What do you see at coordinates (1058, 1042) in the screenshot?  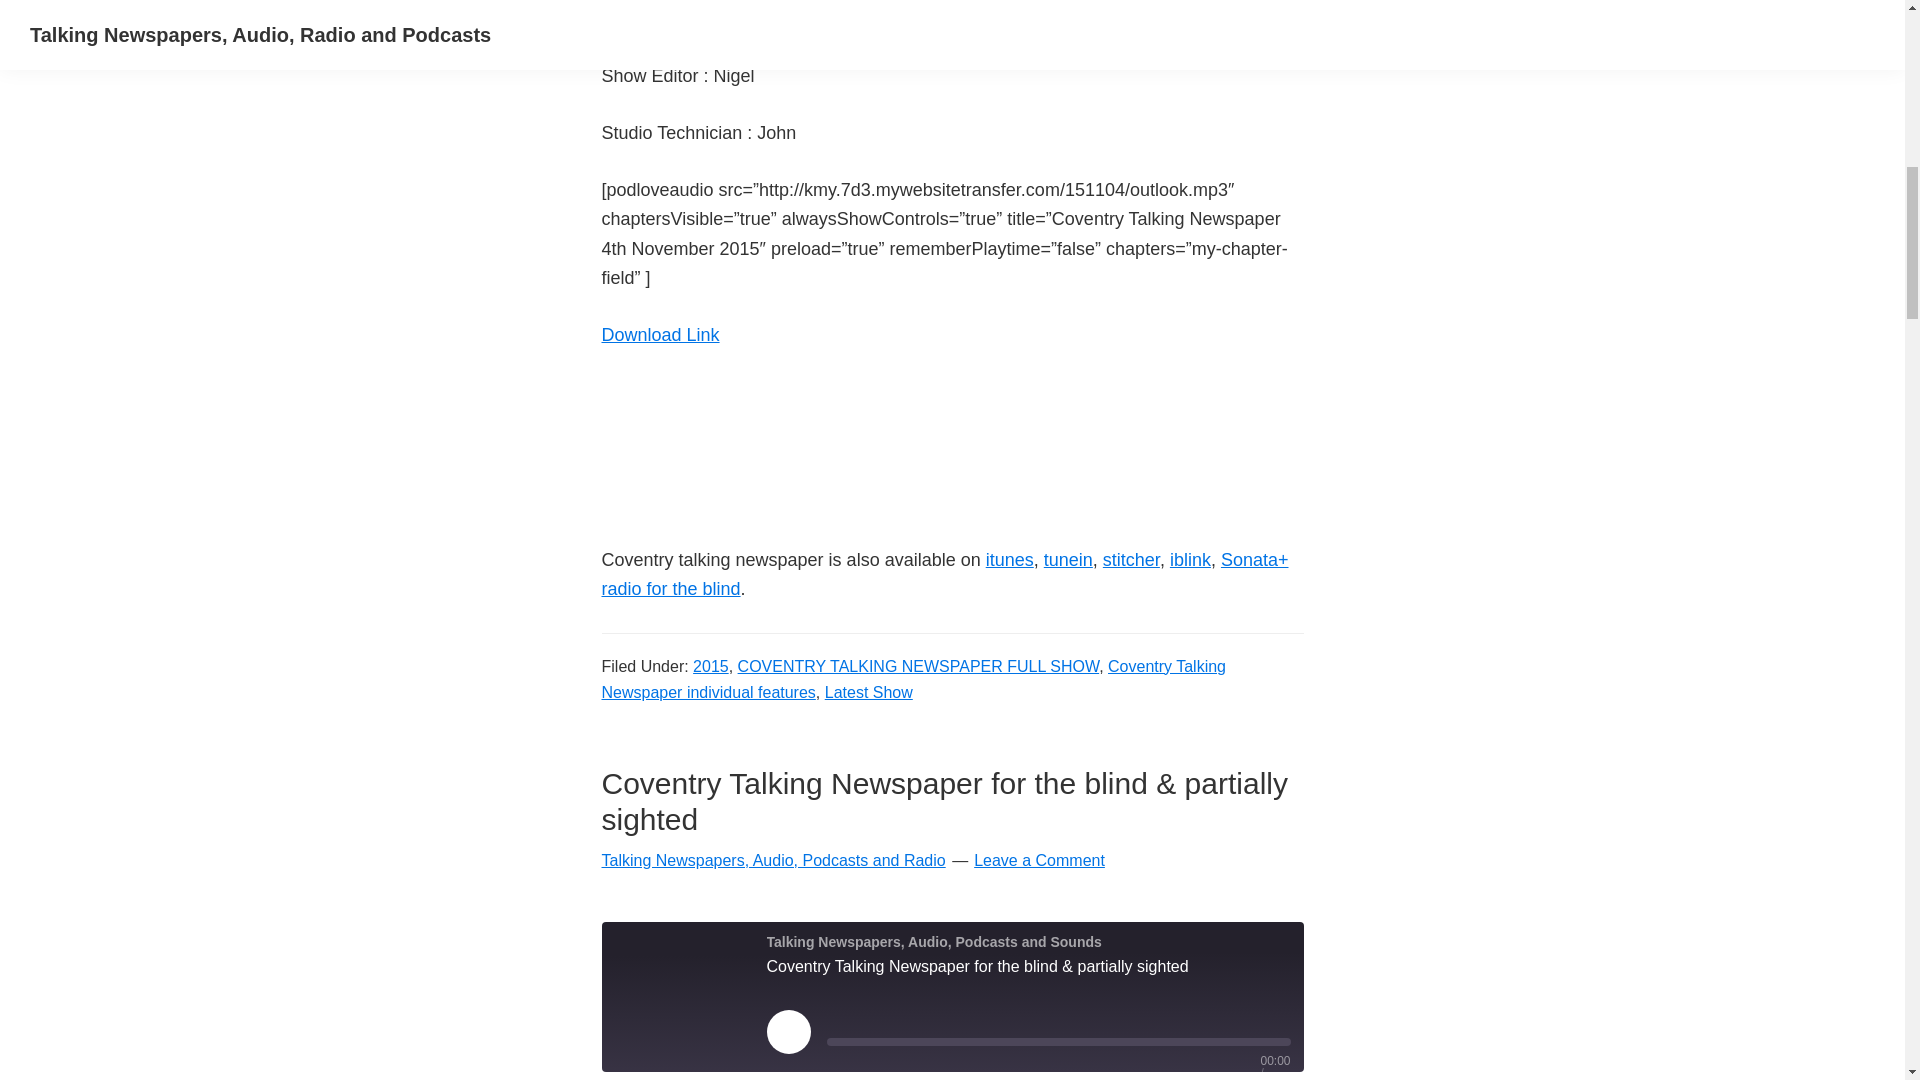 I see `Seek` at bounding box center [1058, 1042].